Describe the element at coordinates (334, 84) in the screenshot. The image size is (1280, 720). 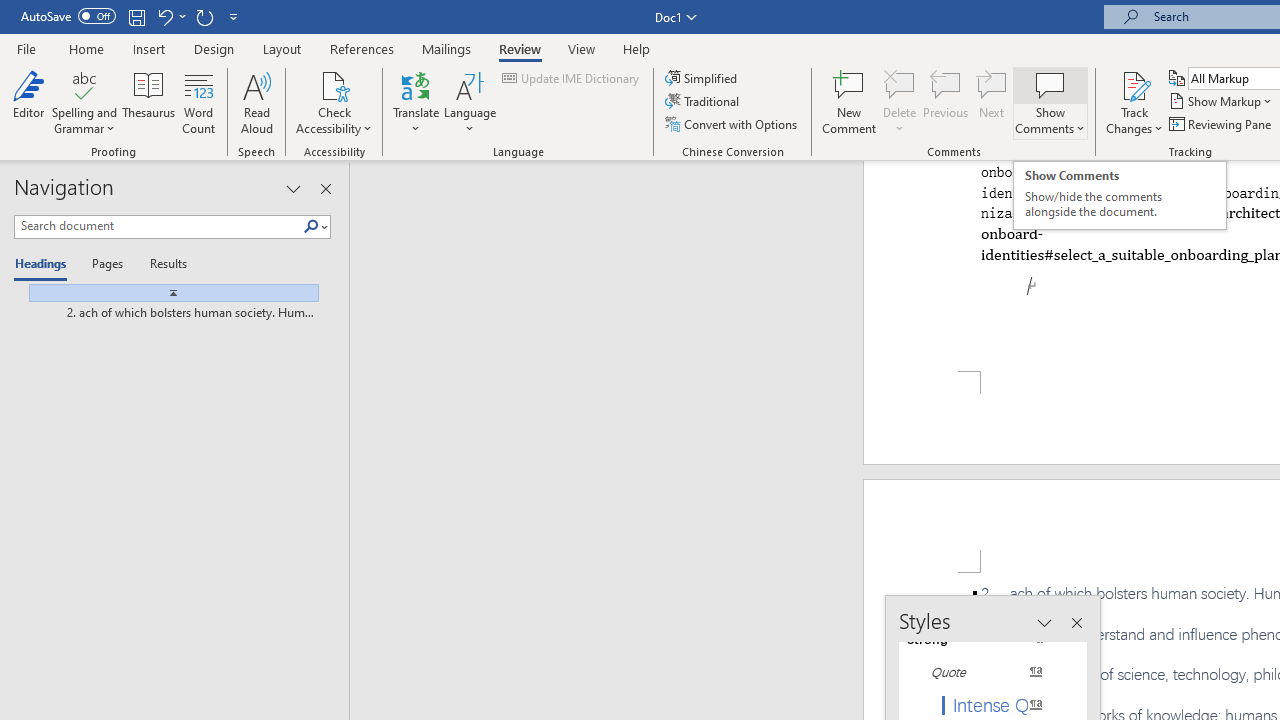
I see `Check Accessibility` at that location.